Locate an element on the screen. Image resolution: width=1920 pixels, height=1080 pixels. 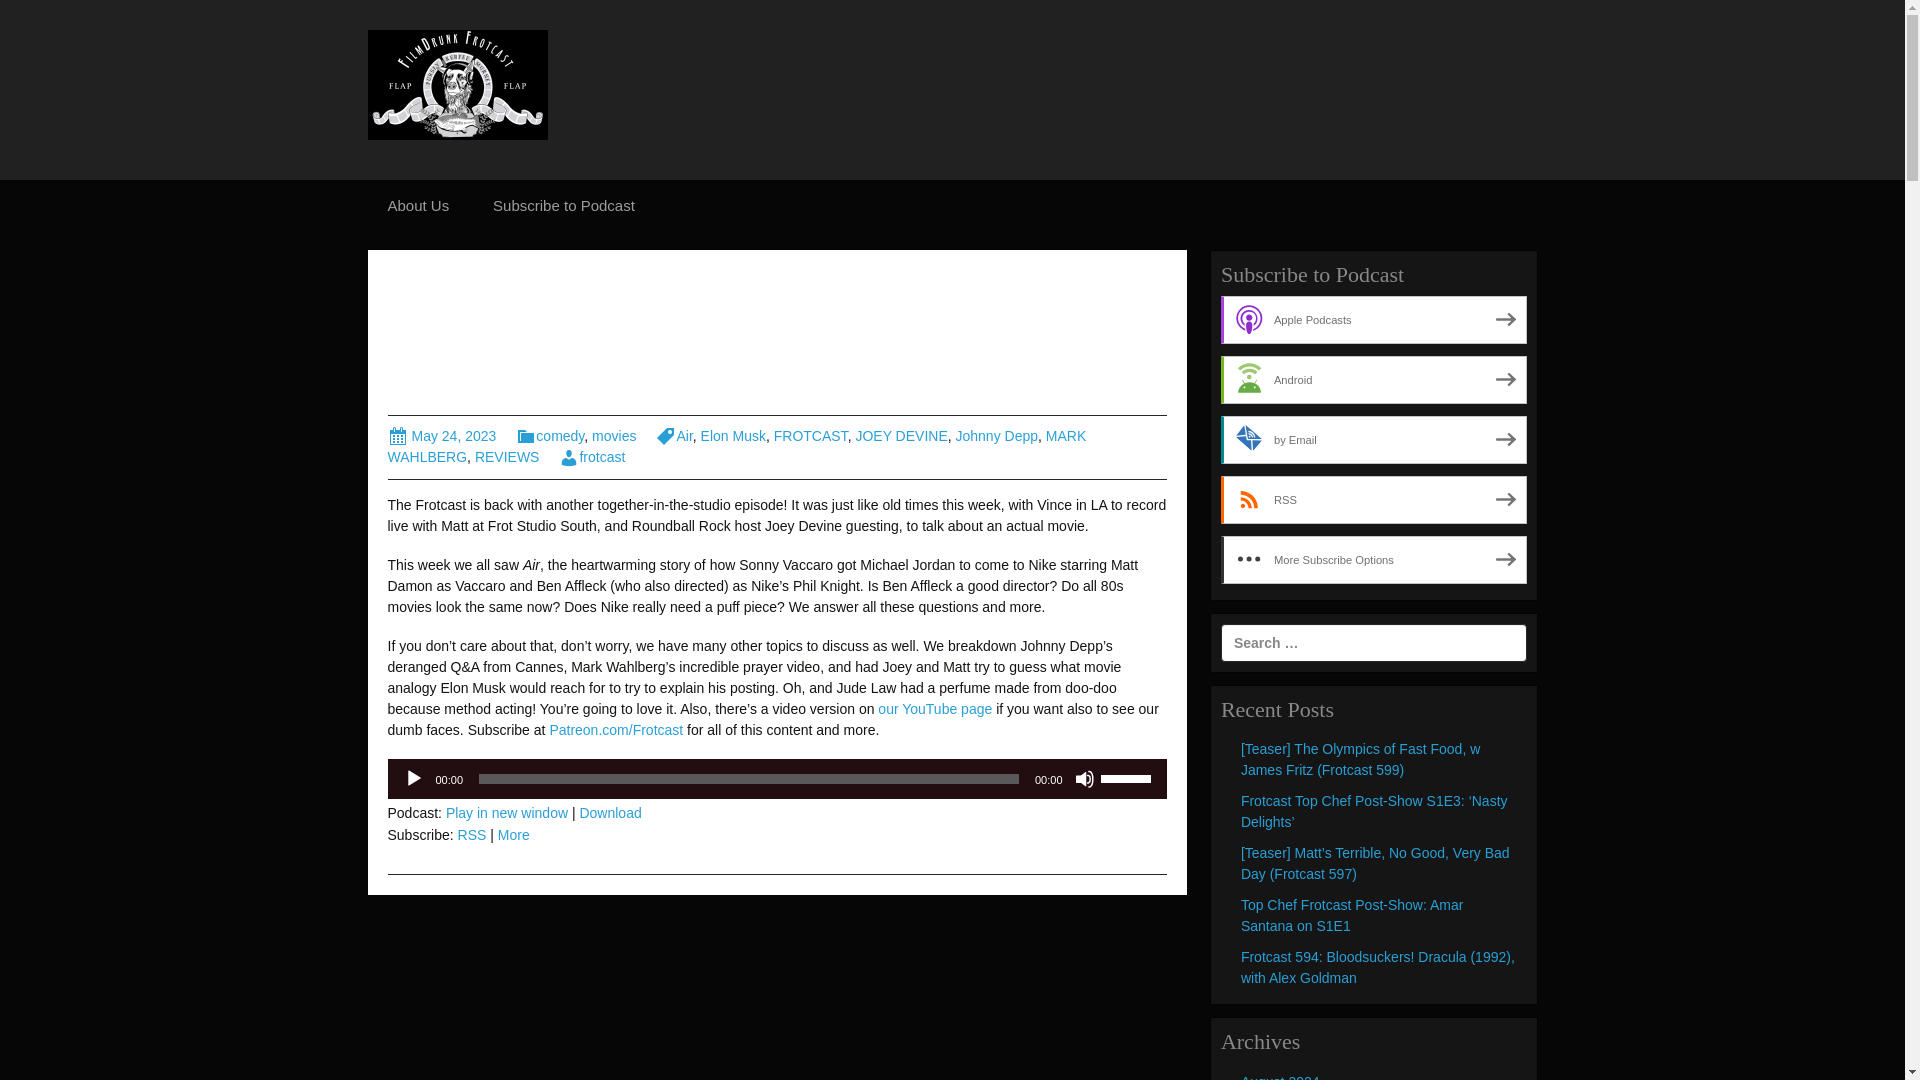
The FilmDrunk Frotcast is located at coordinates (458, 83).